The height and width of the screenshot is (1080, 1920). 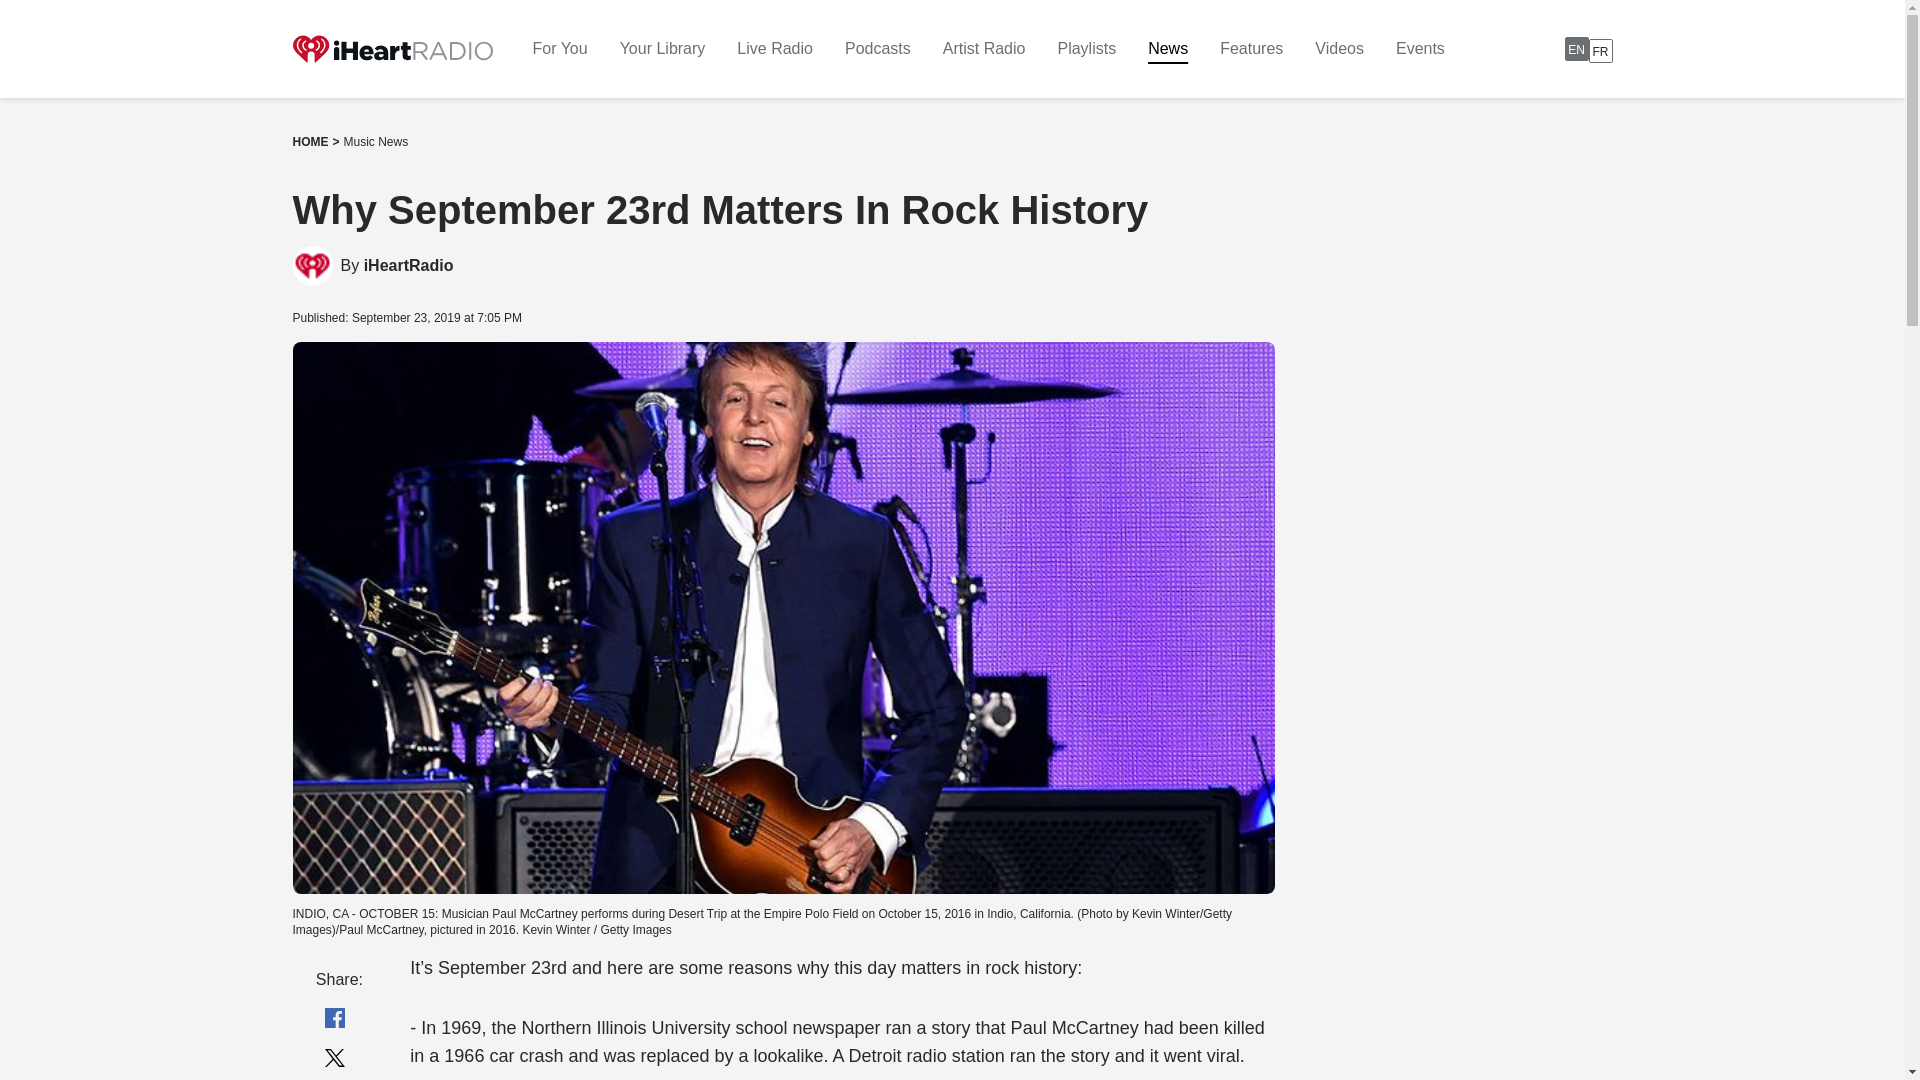 What do you see at coordinates (877, 48) in the screenshot?
I see `Artist Radio` at bounding box center [877, 48].